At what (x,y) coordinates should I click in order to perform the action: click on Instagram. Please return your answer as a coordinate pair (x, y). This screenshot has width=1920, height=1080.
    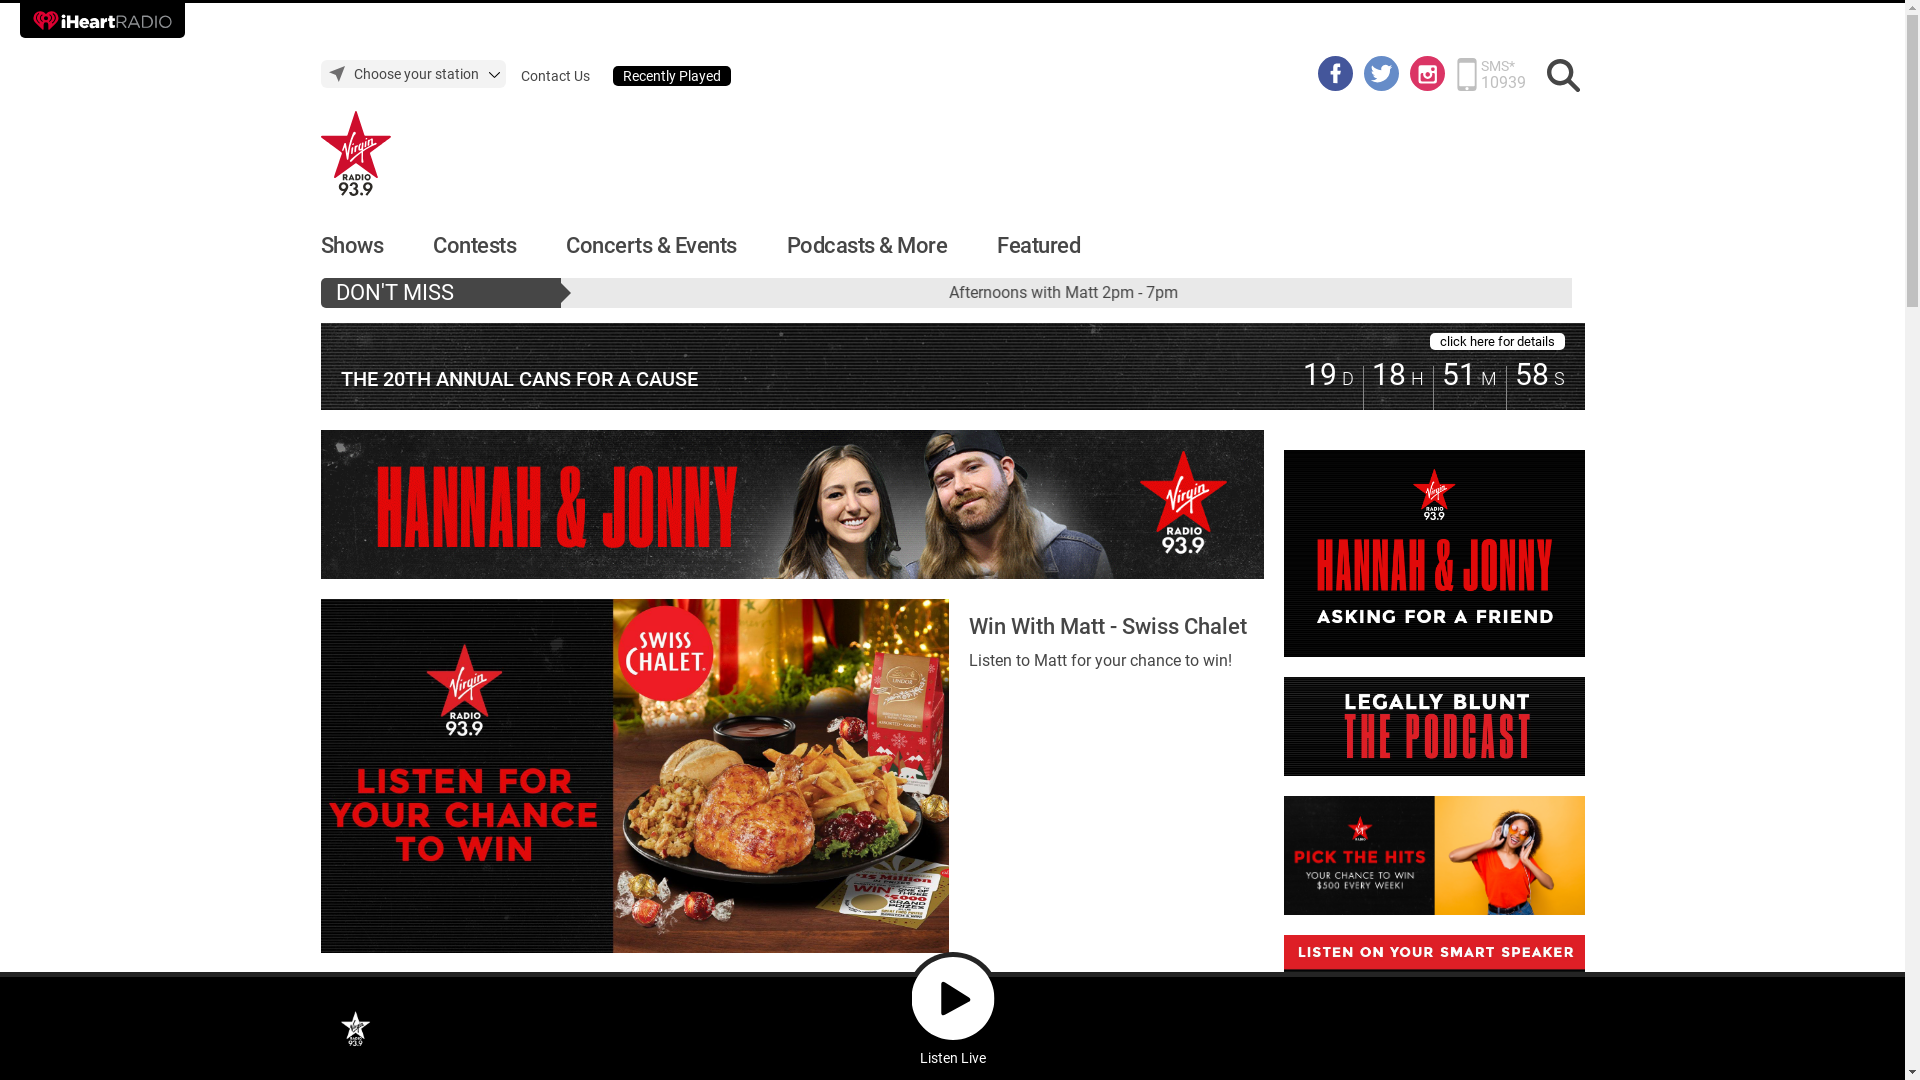
    Looking at the image, I should click on (1428, 72).